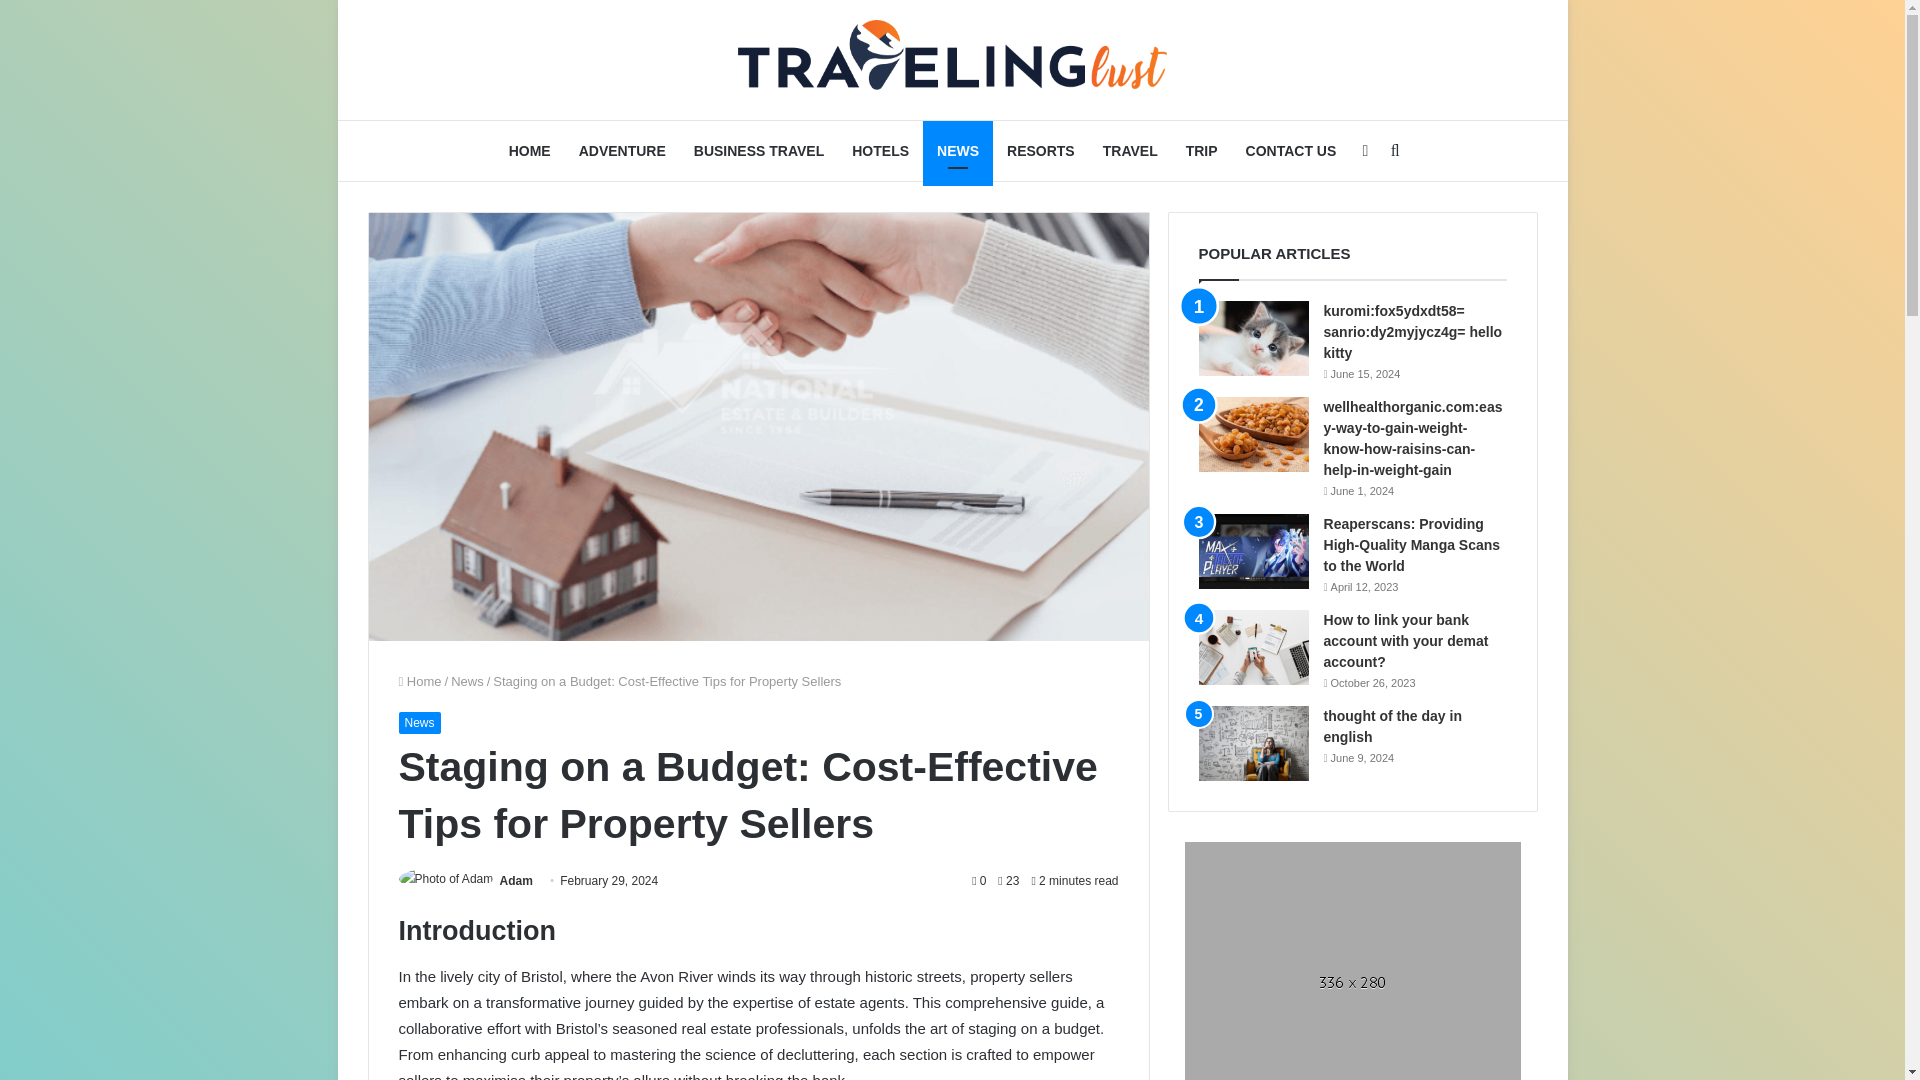 The height and width of the screenshot is (1080, 1920). Describe the element at coordinates (467, 681) in the screenshot. I see `News` at that location.